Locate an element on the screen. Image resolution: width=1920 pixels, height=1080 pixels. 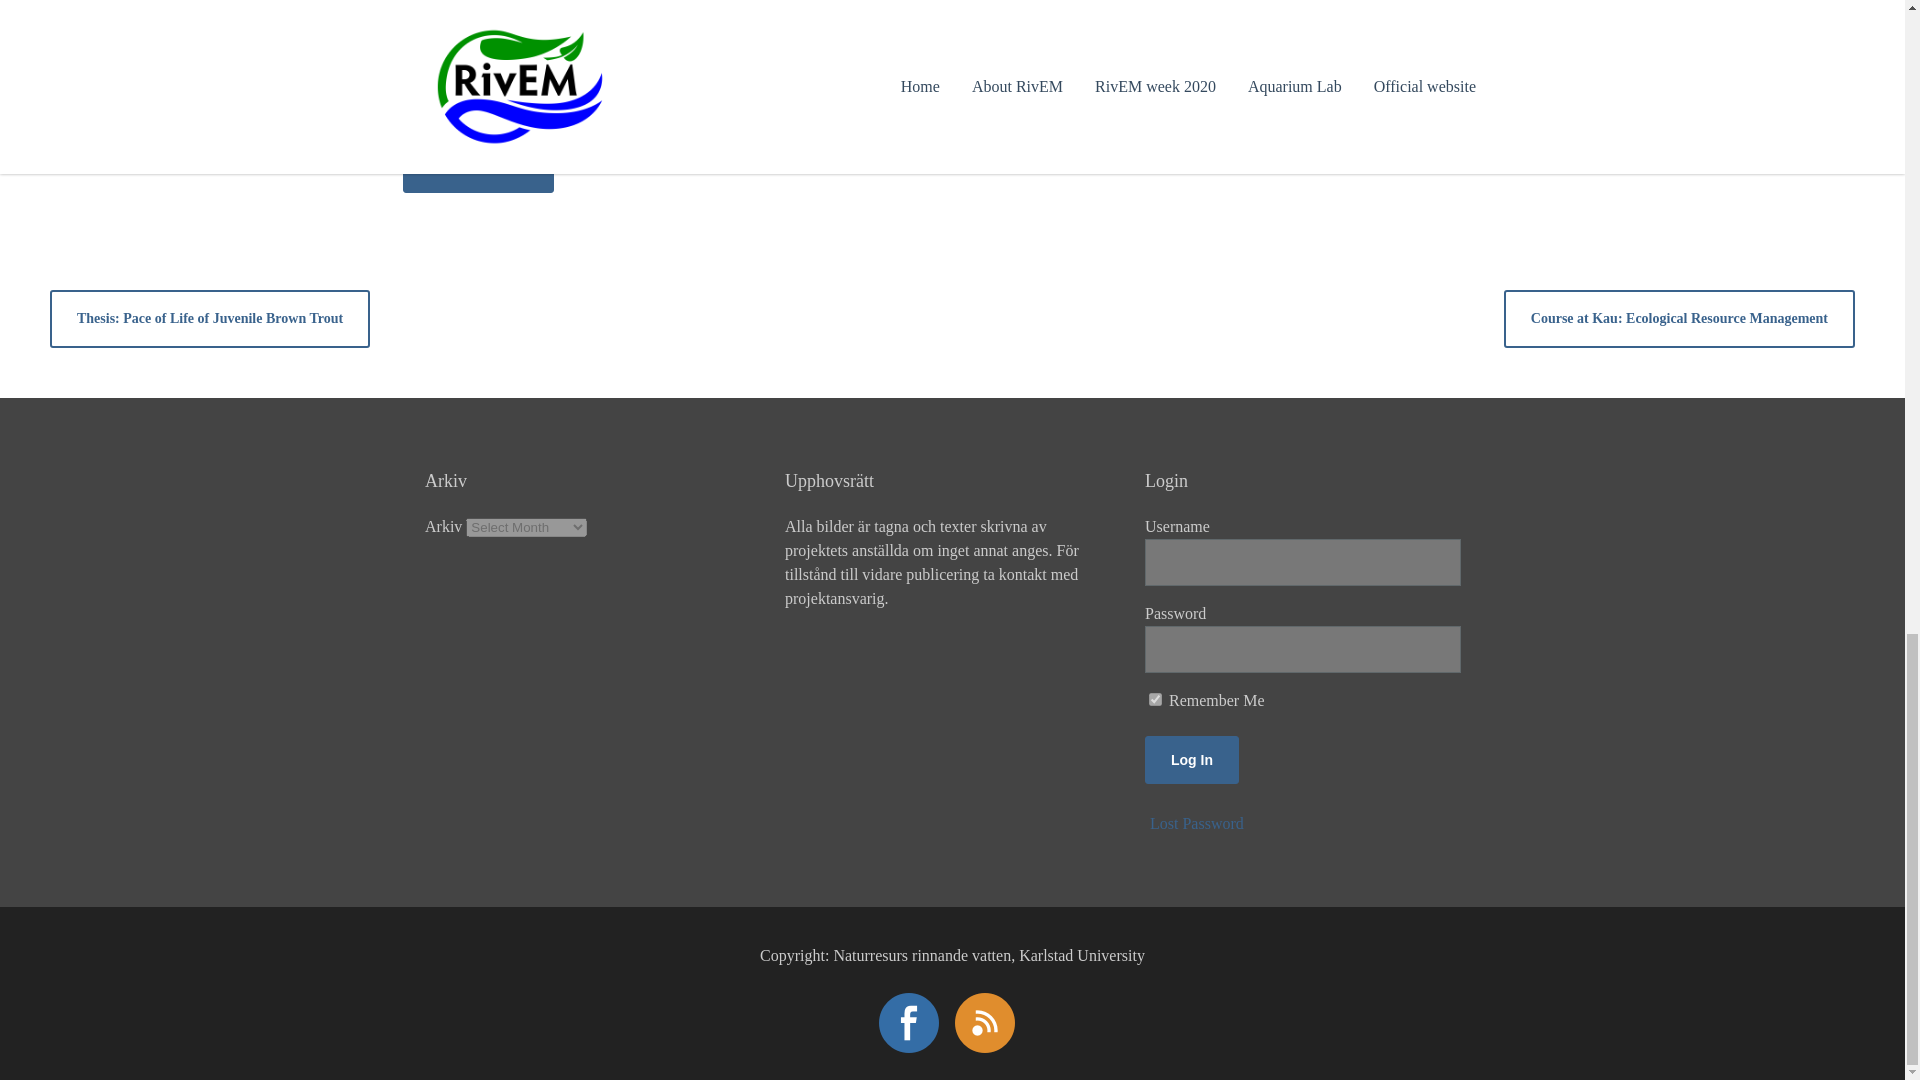
Lost Password is located at coordinates (1197, 823).